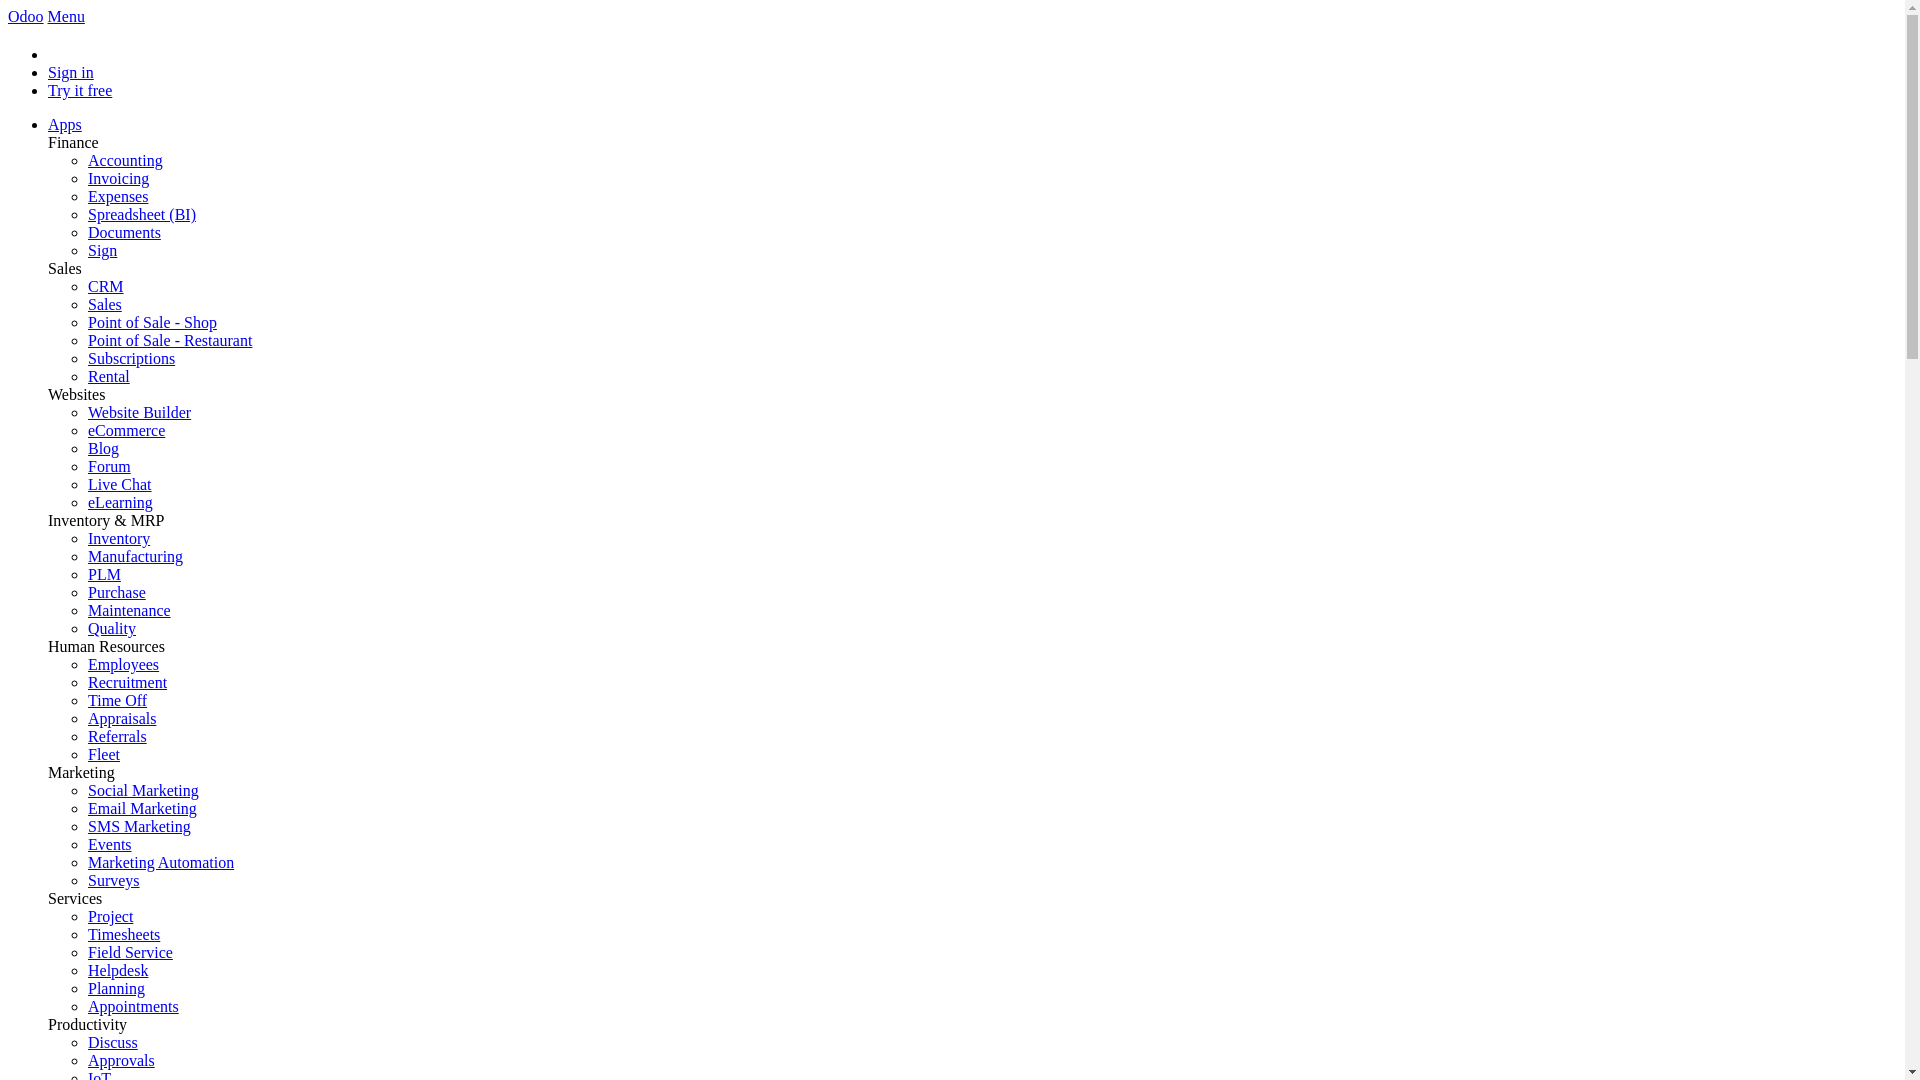 The image size is (1920, 1080). What do you see at coordinates (161, 862) in the screenshot?
I see `Marketing Automation` at bounding box center [161, 862].